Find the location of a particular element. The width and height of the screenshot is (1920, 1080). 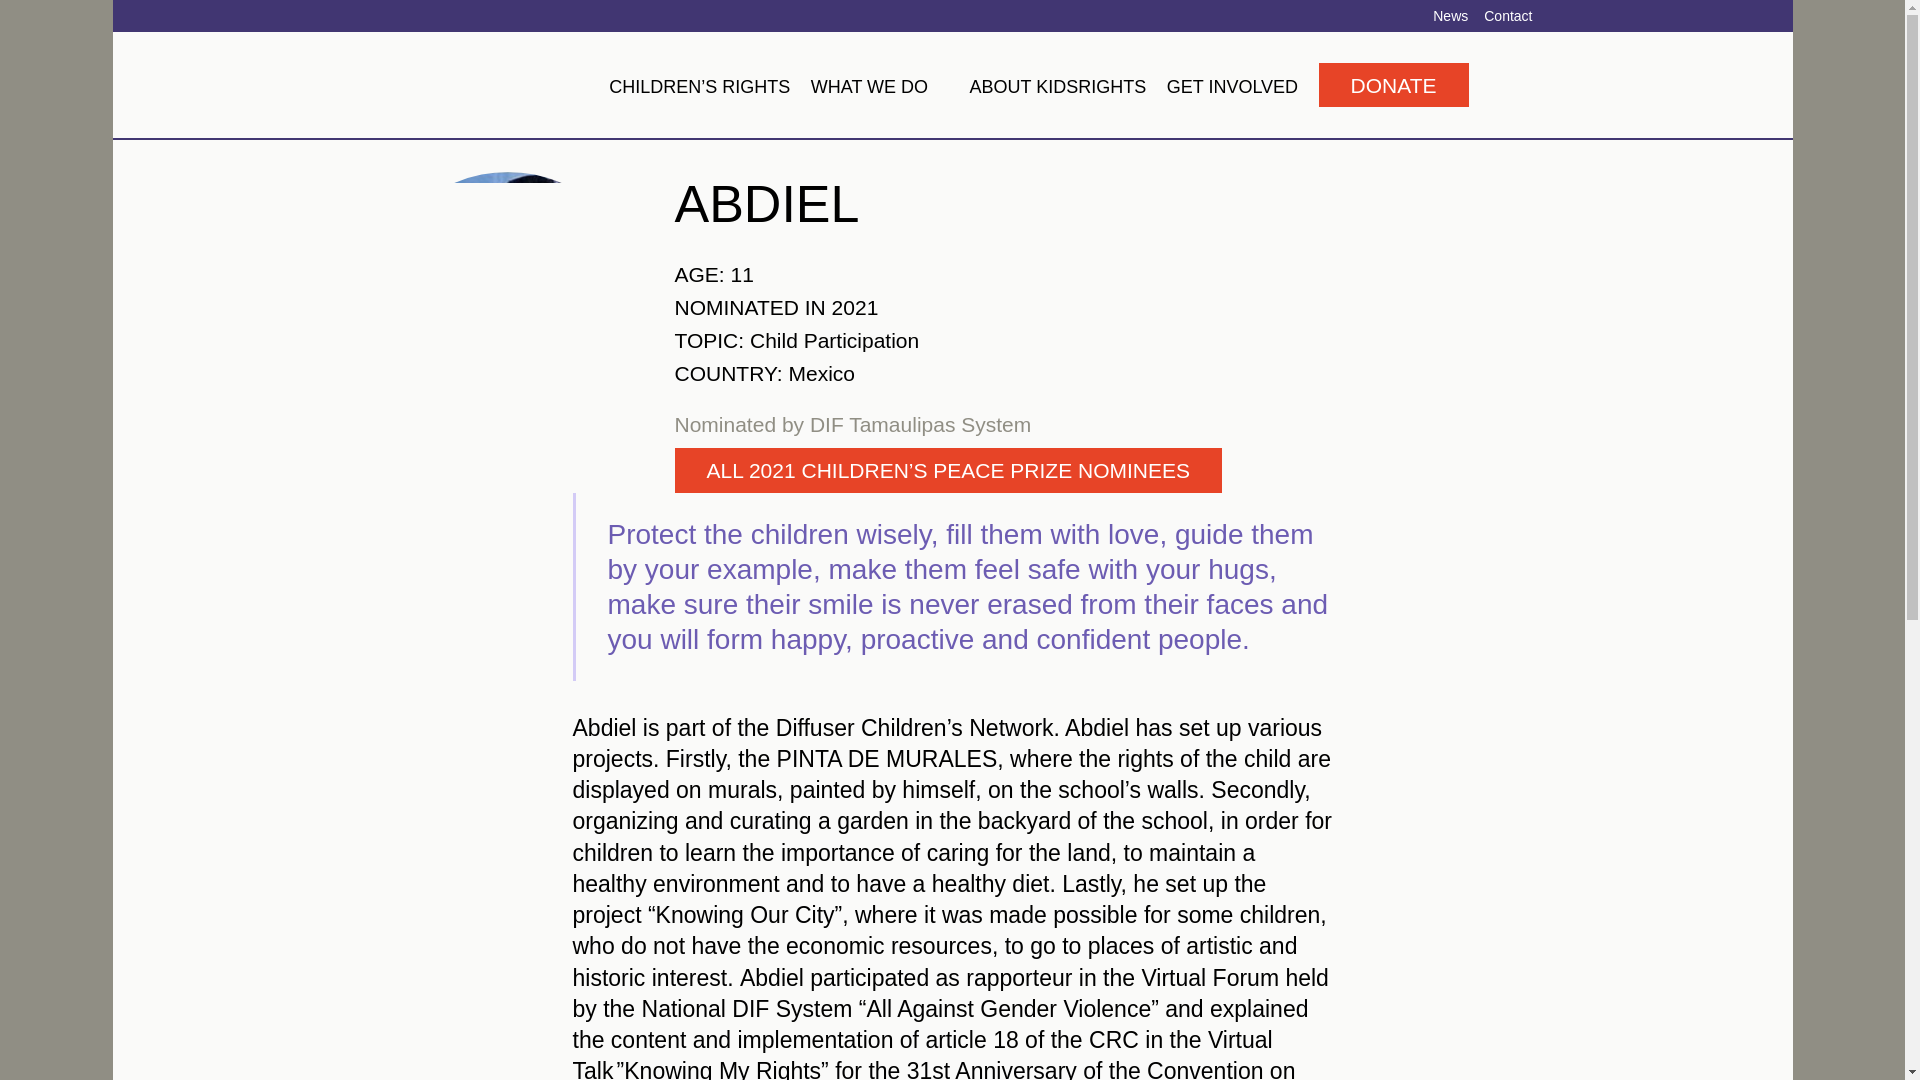

WHAT WE DO is located at coordinates (879, 86).